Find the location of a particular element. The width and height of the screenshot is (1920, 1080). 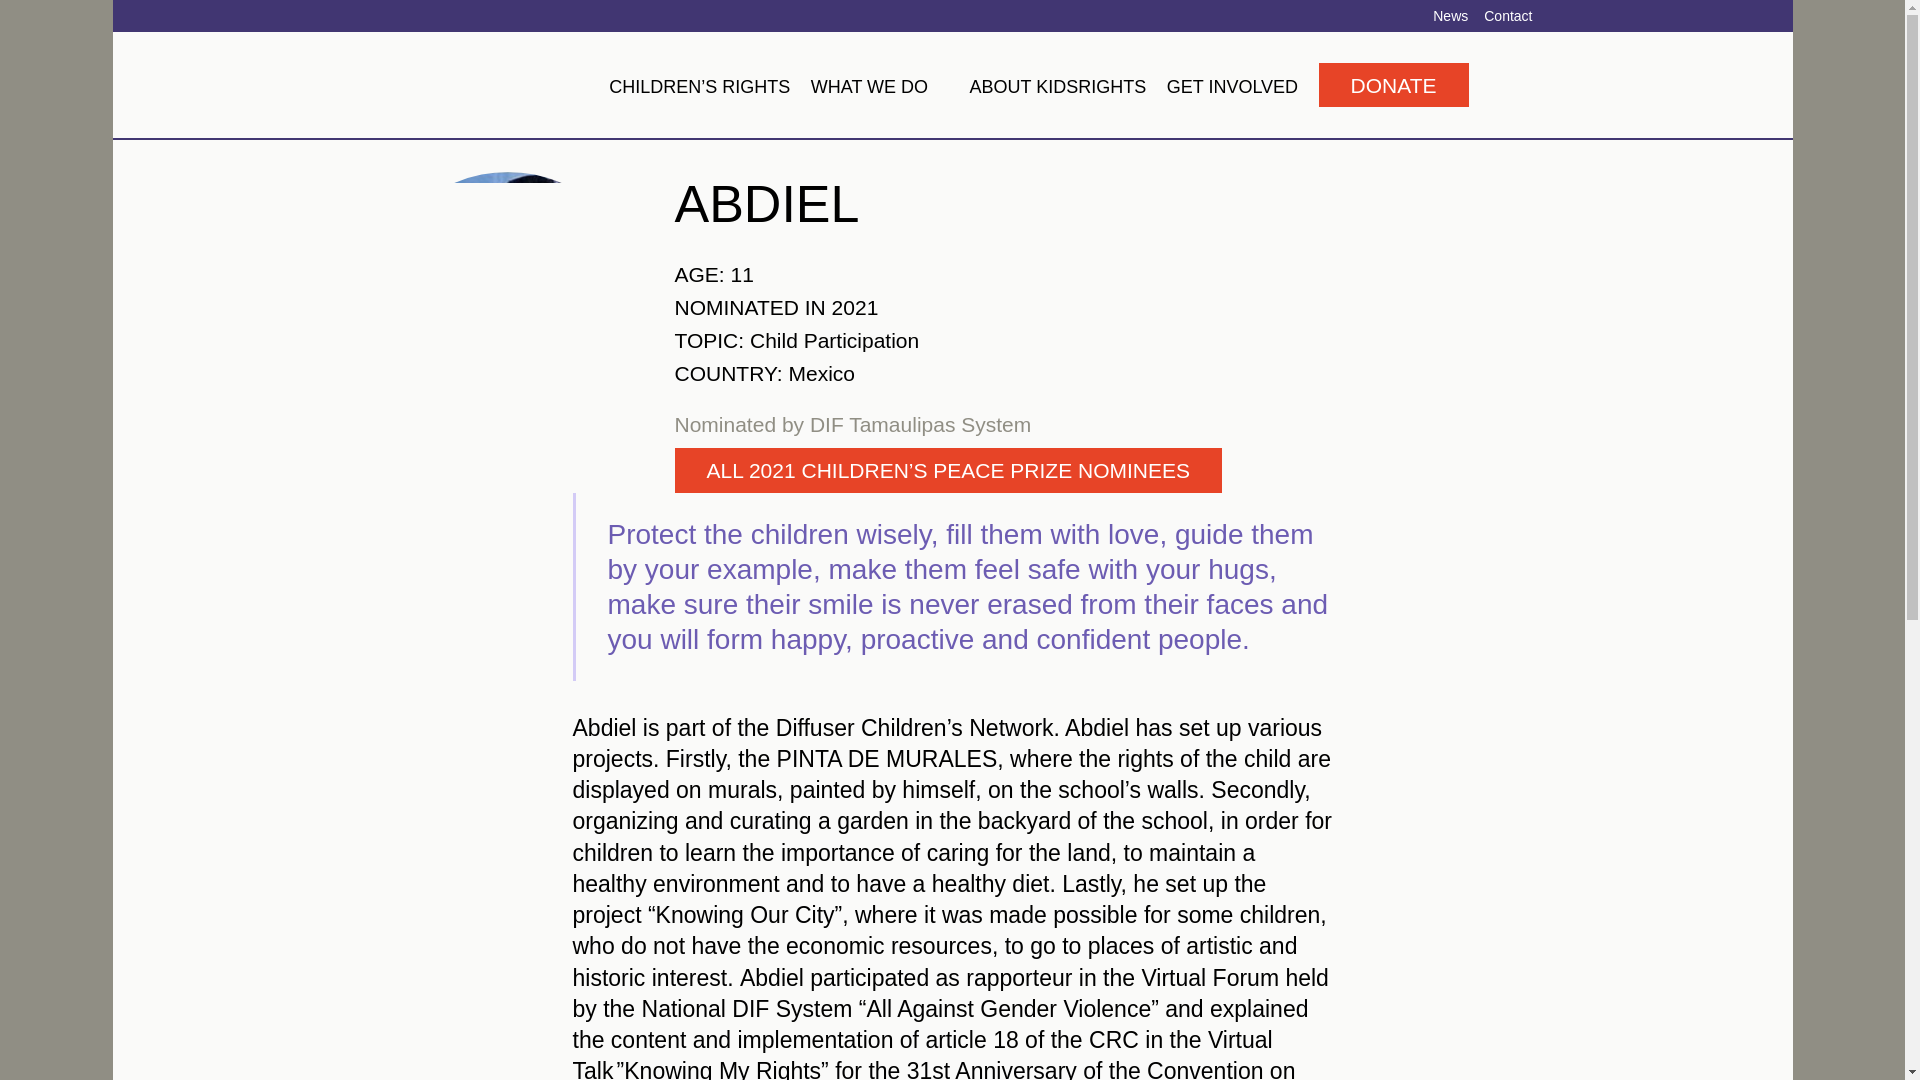

WHAT WE DO is located at coordinates (879, 86).